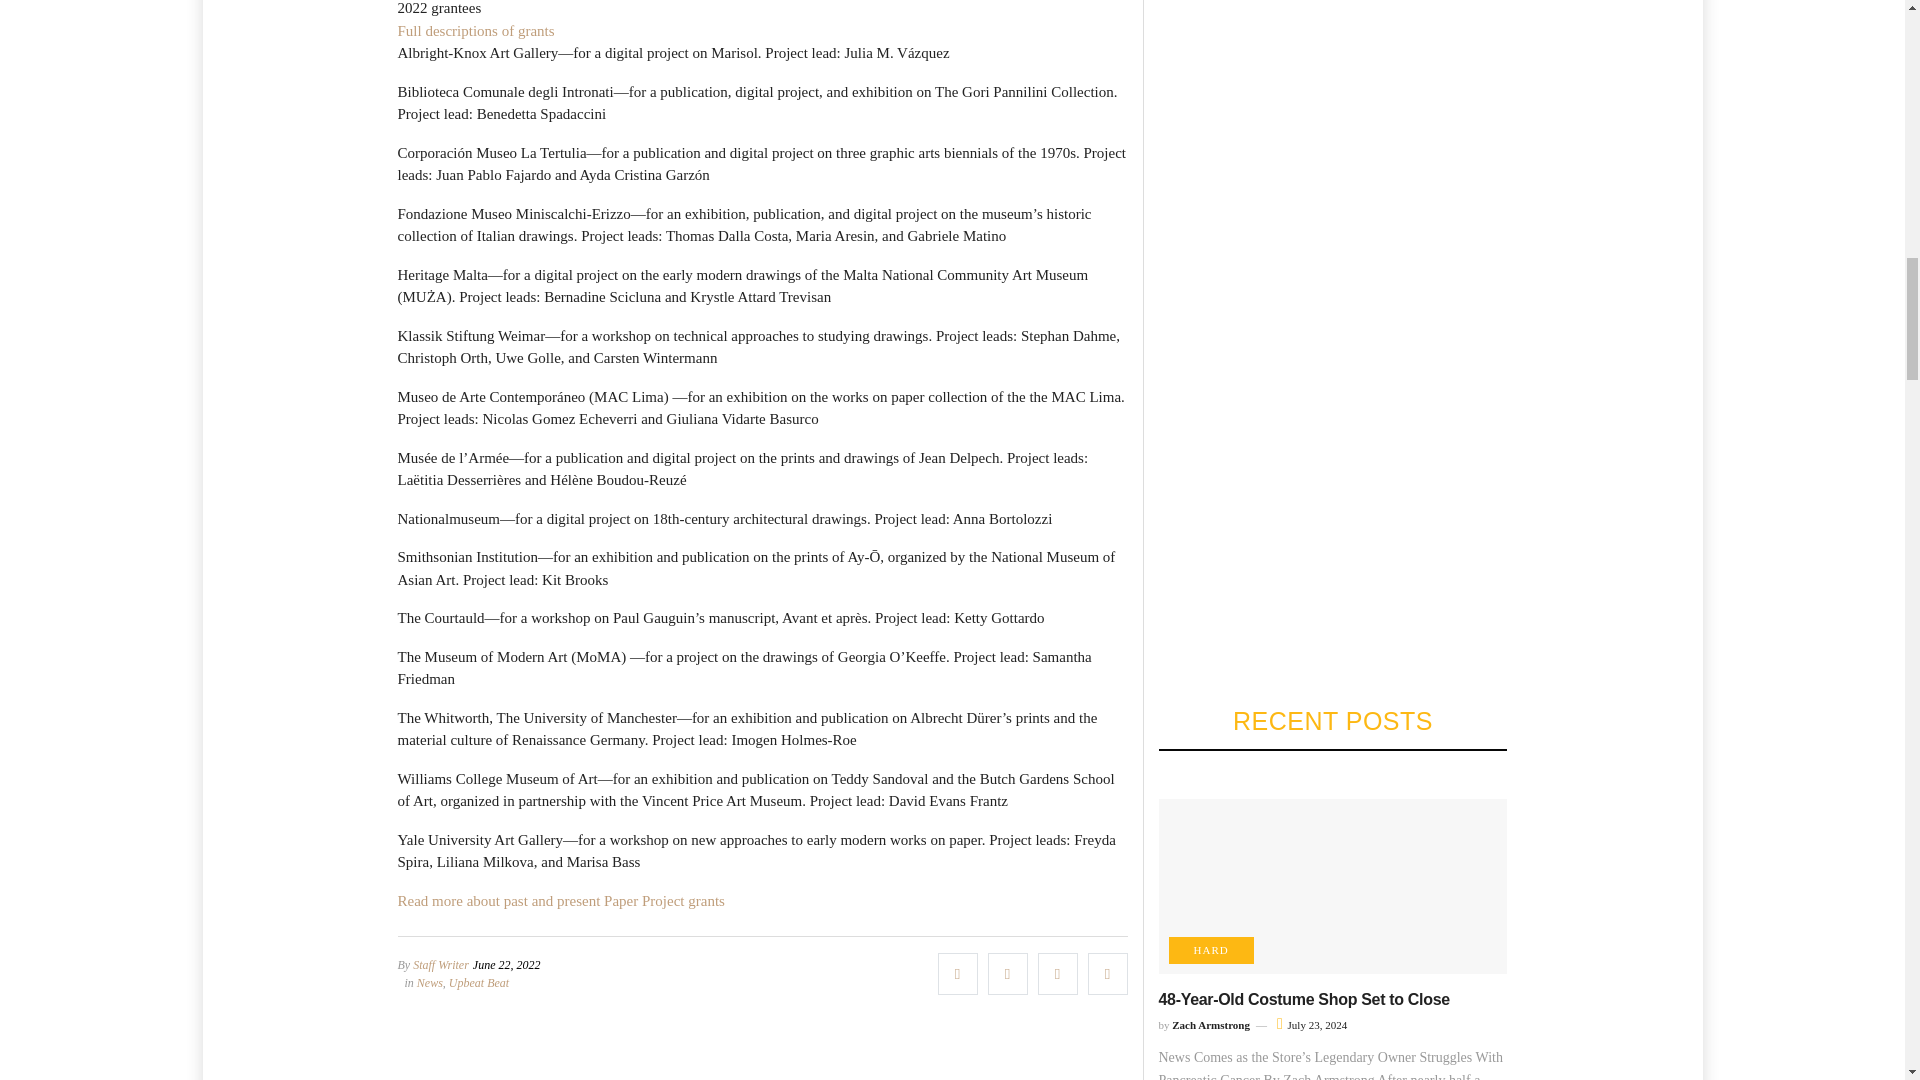 The height and width of the screenshot is (1080, 1920). Describe the element at coordinates (761, 1070) in the screenshot. I see `3rd party ad content` at that location.